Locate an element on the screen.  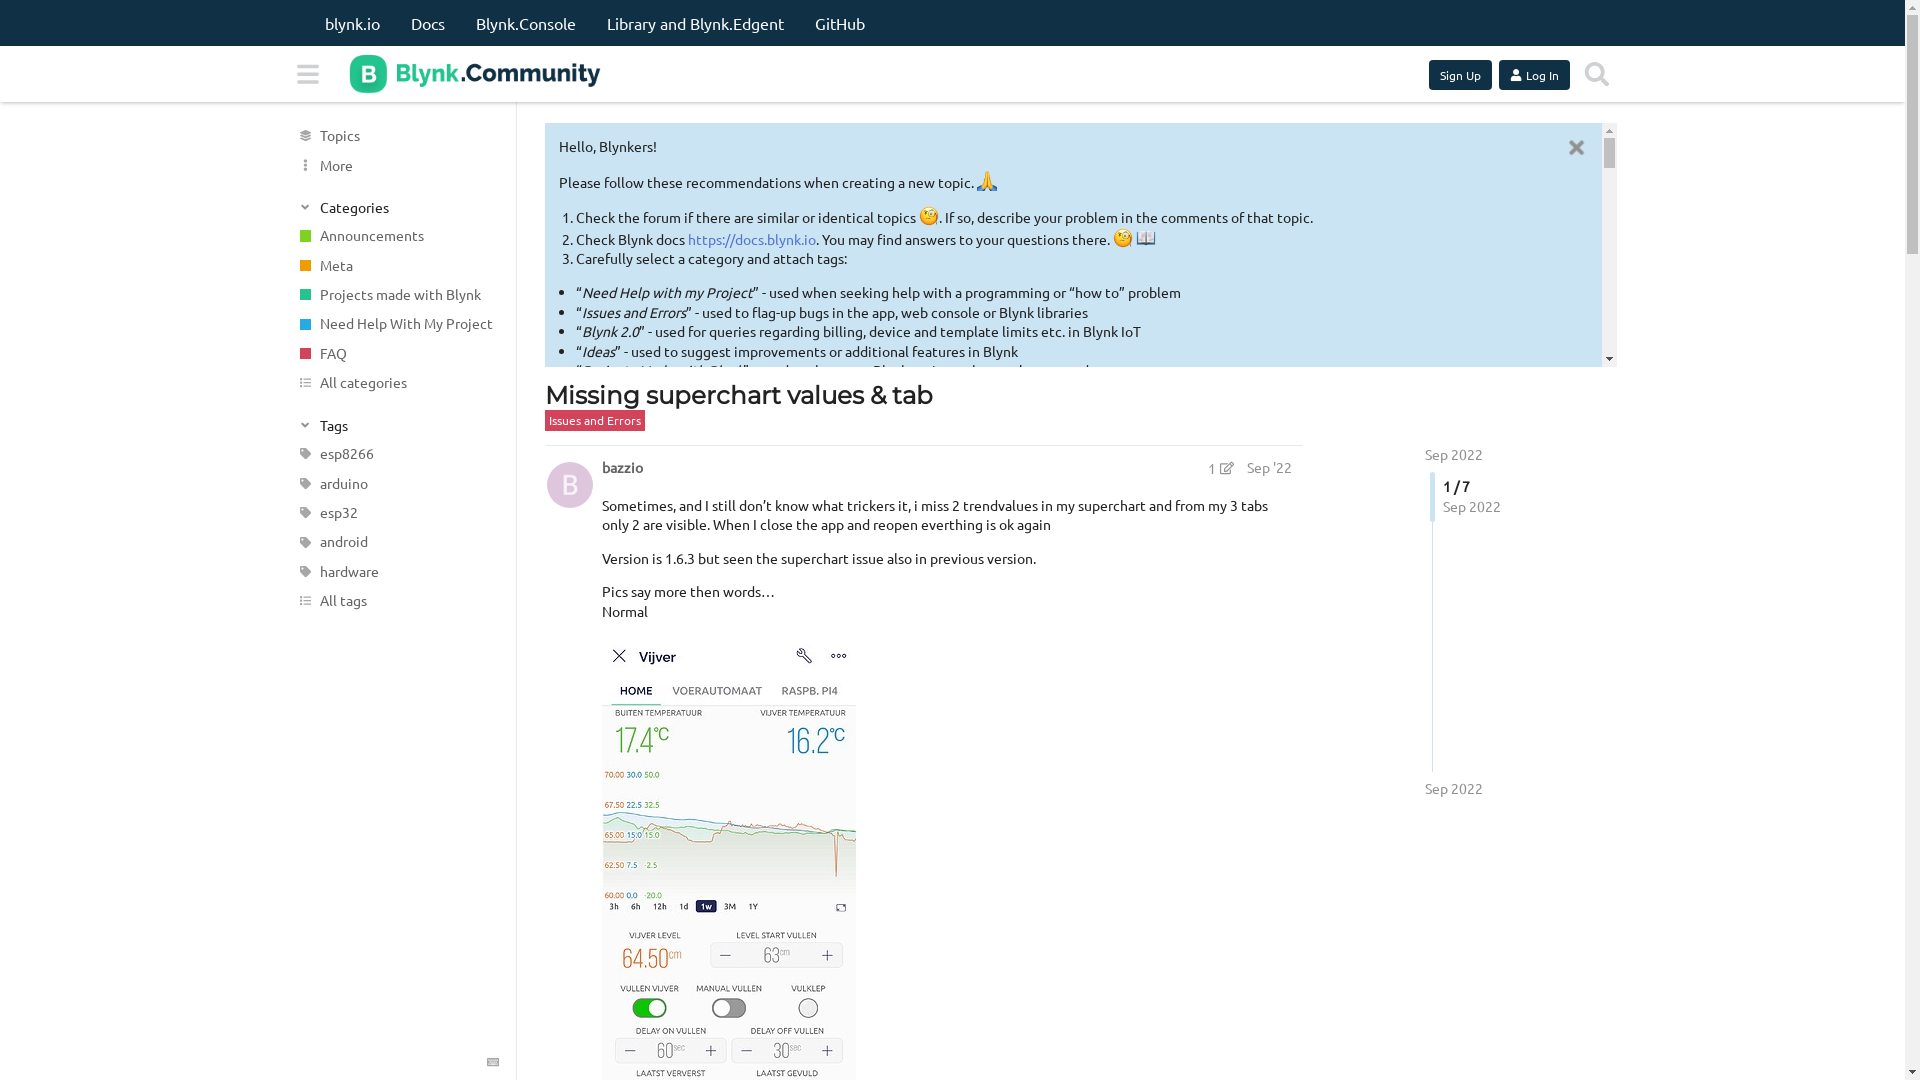
Issues and Errors is located at coordinates (594, 420).